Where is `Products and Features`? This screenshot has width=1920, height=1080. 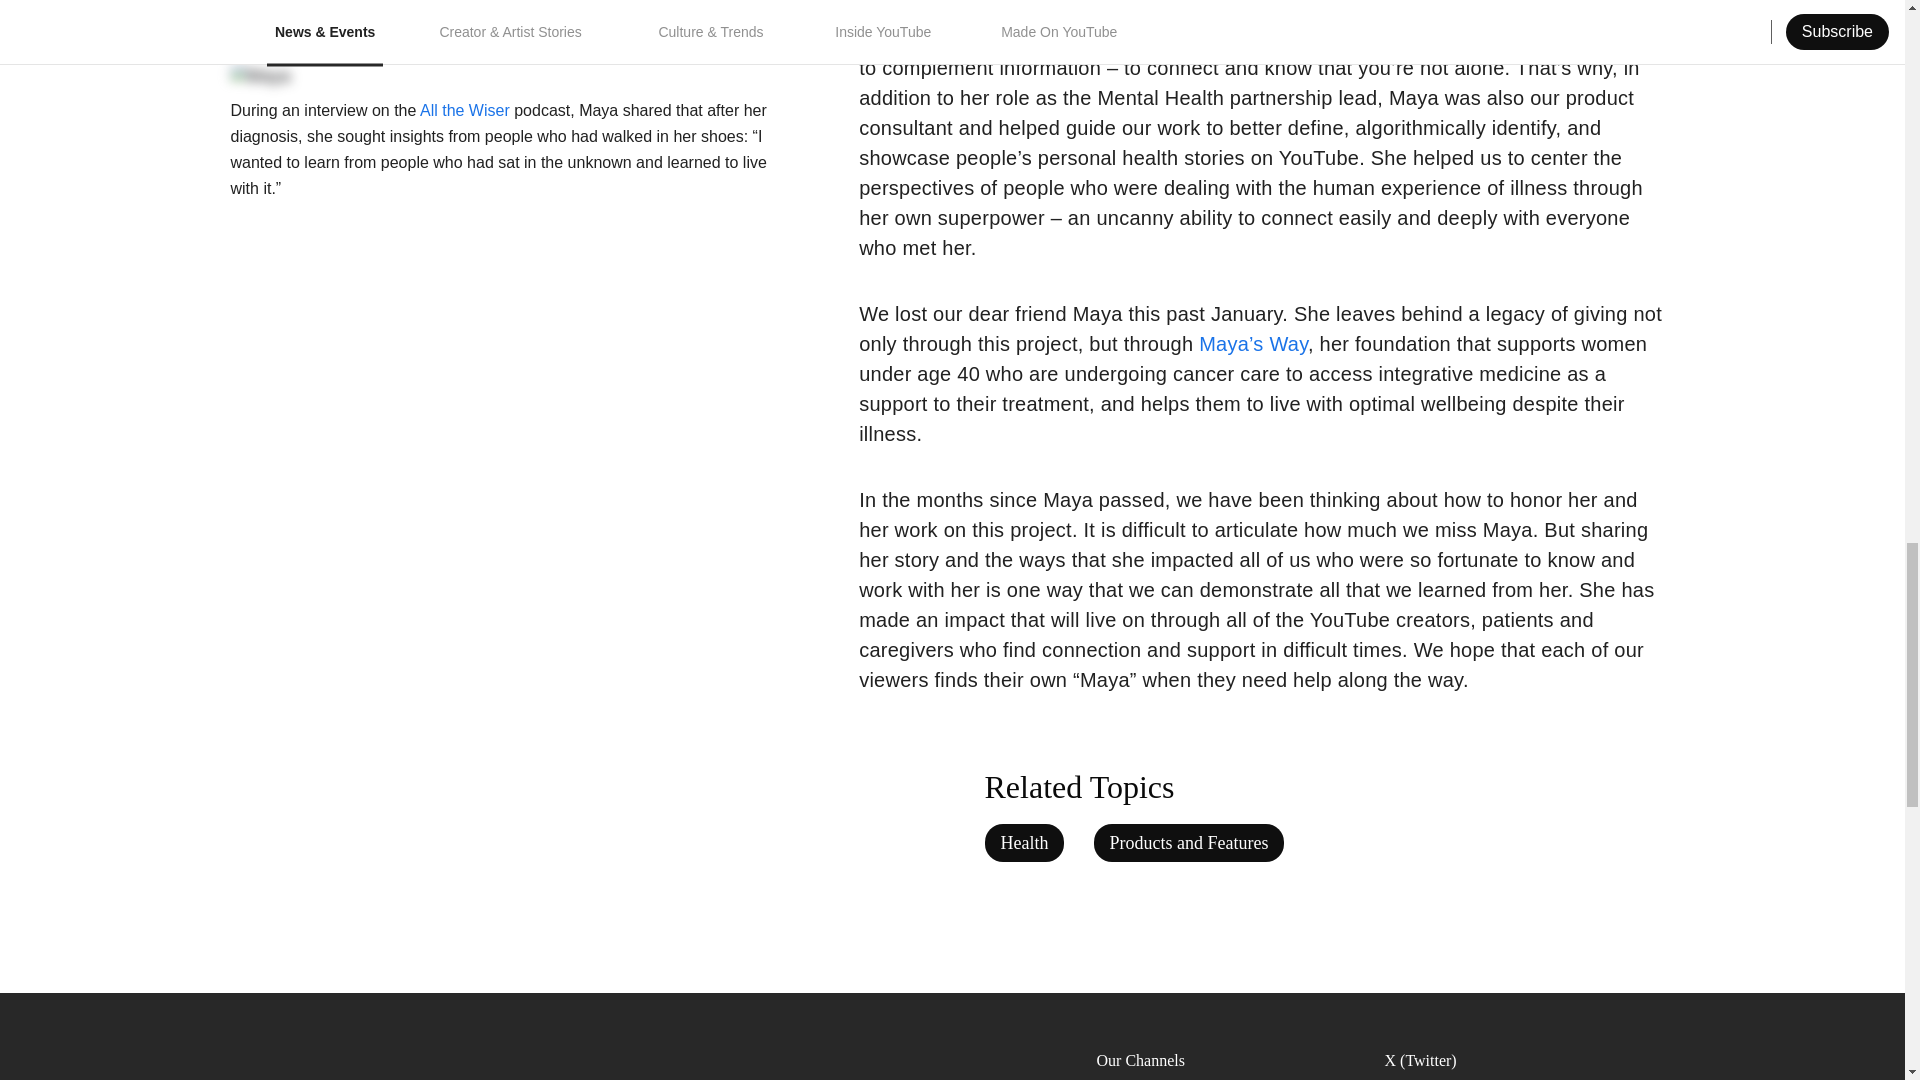
Products and Features is located at coordinates (1189, 842).